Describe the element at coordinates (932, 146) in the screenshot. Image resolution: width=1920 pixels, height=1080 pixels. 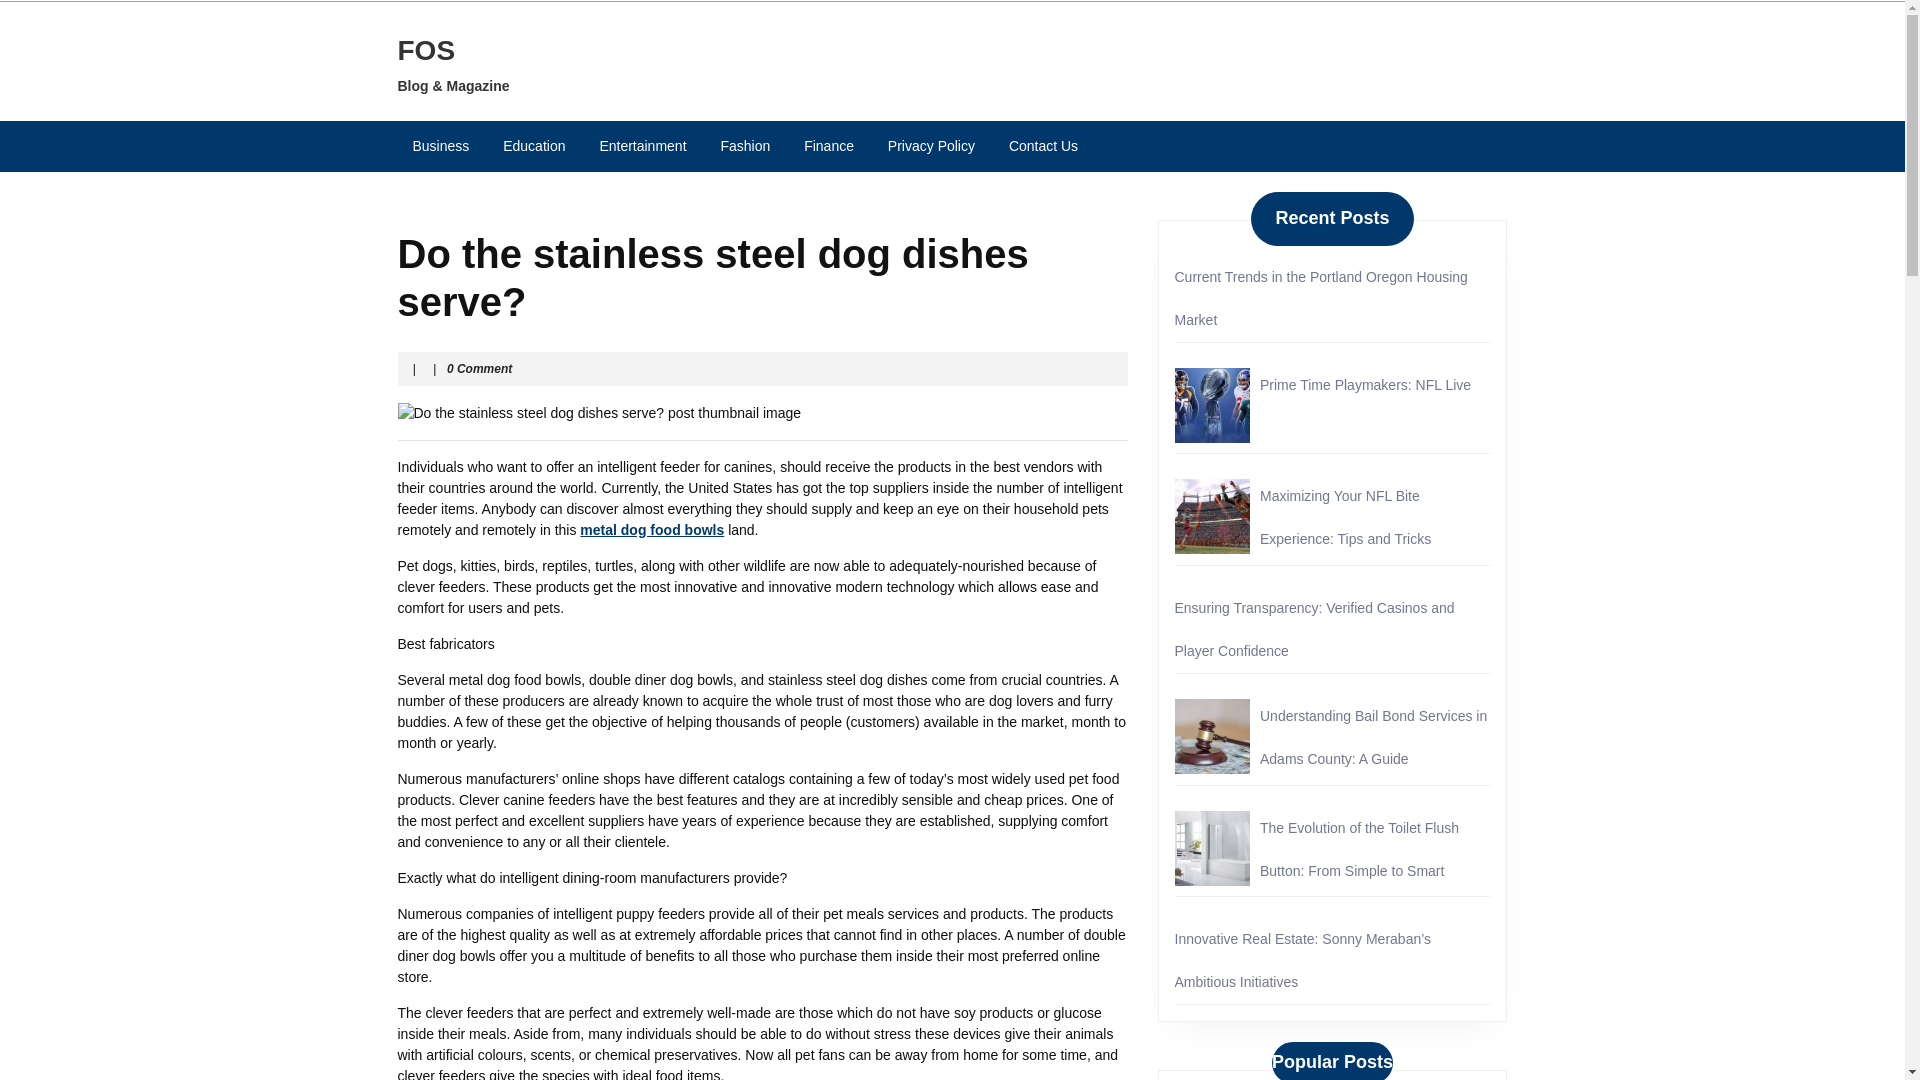
I see `Privacy Policy` at that location.